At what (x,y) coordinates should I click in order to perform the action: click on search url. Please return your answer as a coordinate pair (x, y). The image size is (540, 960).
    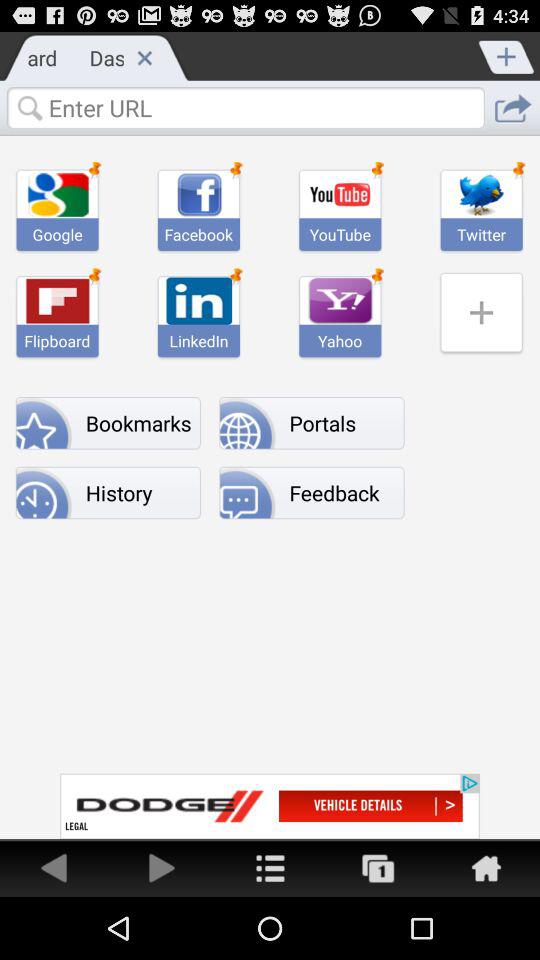
    Looking at the image, I should click on (245, 107).